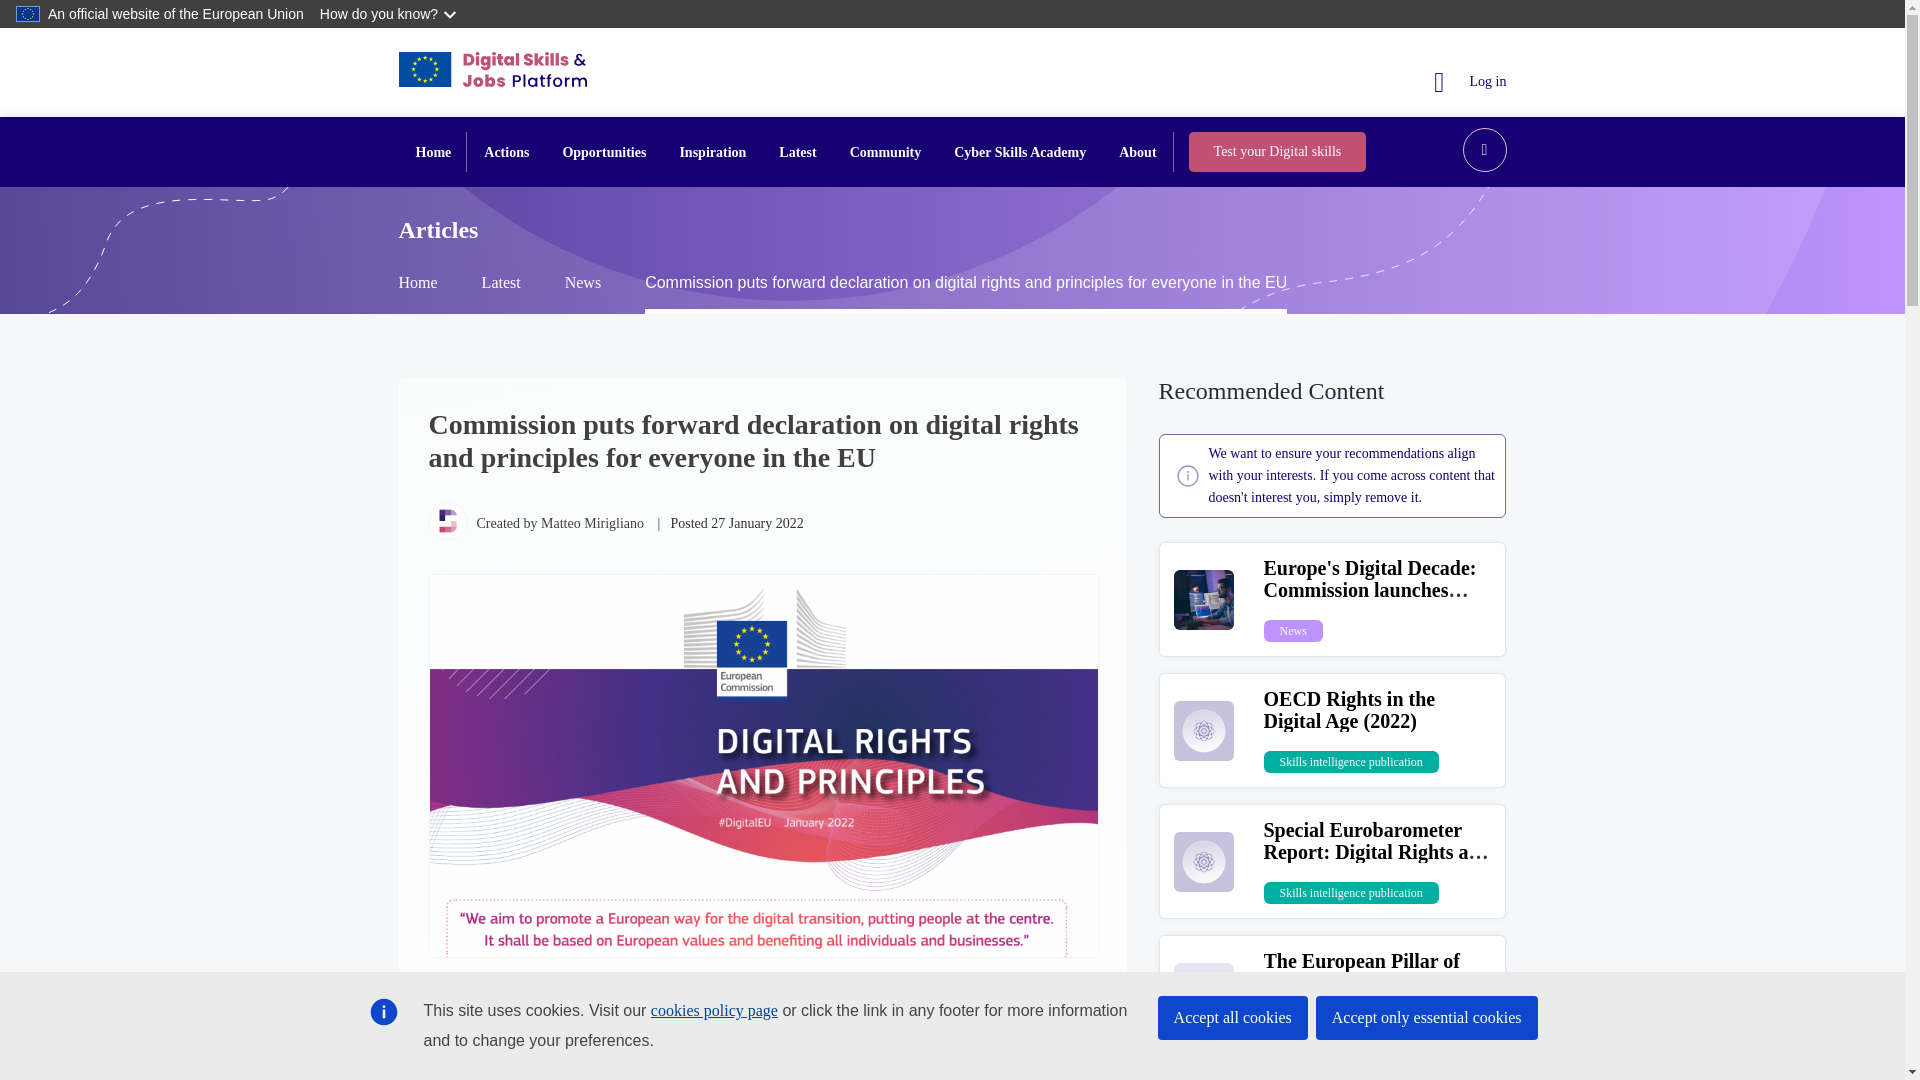  I want to click on Latest, so click(796, 151).